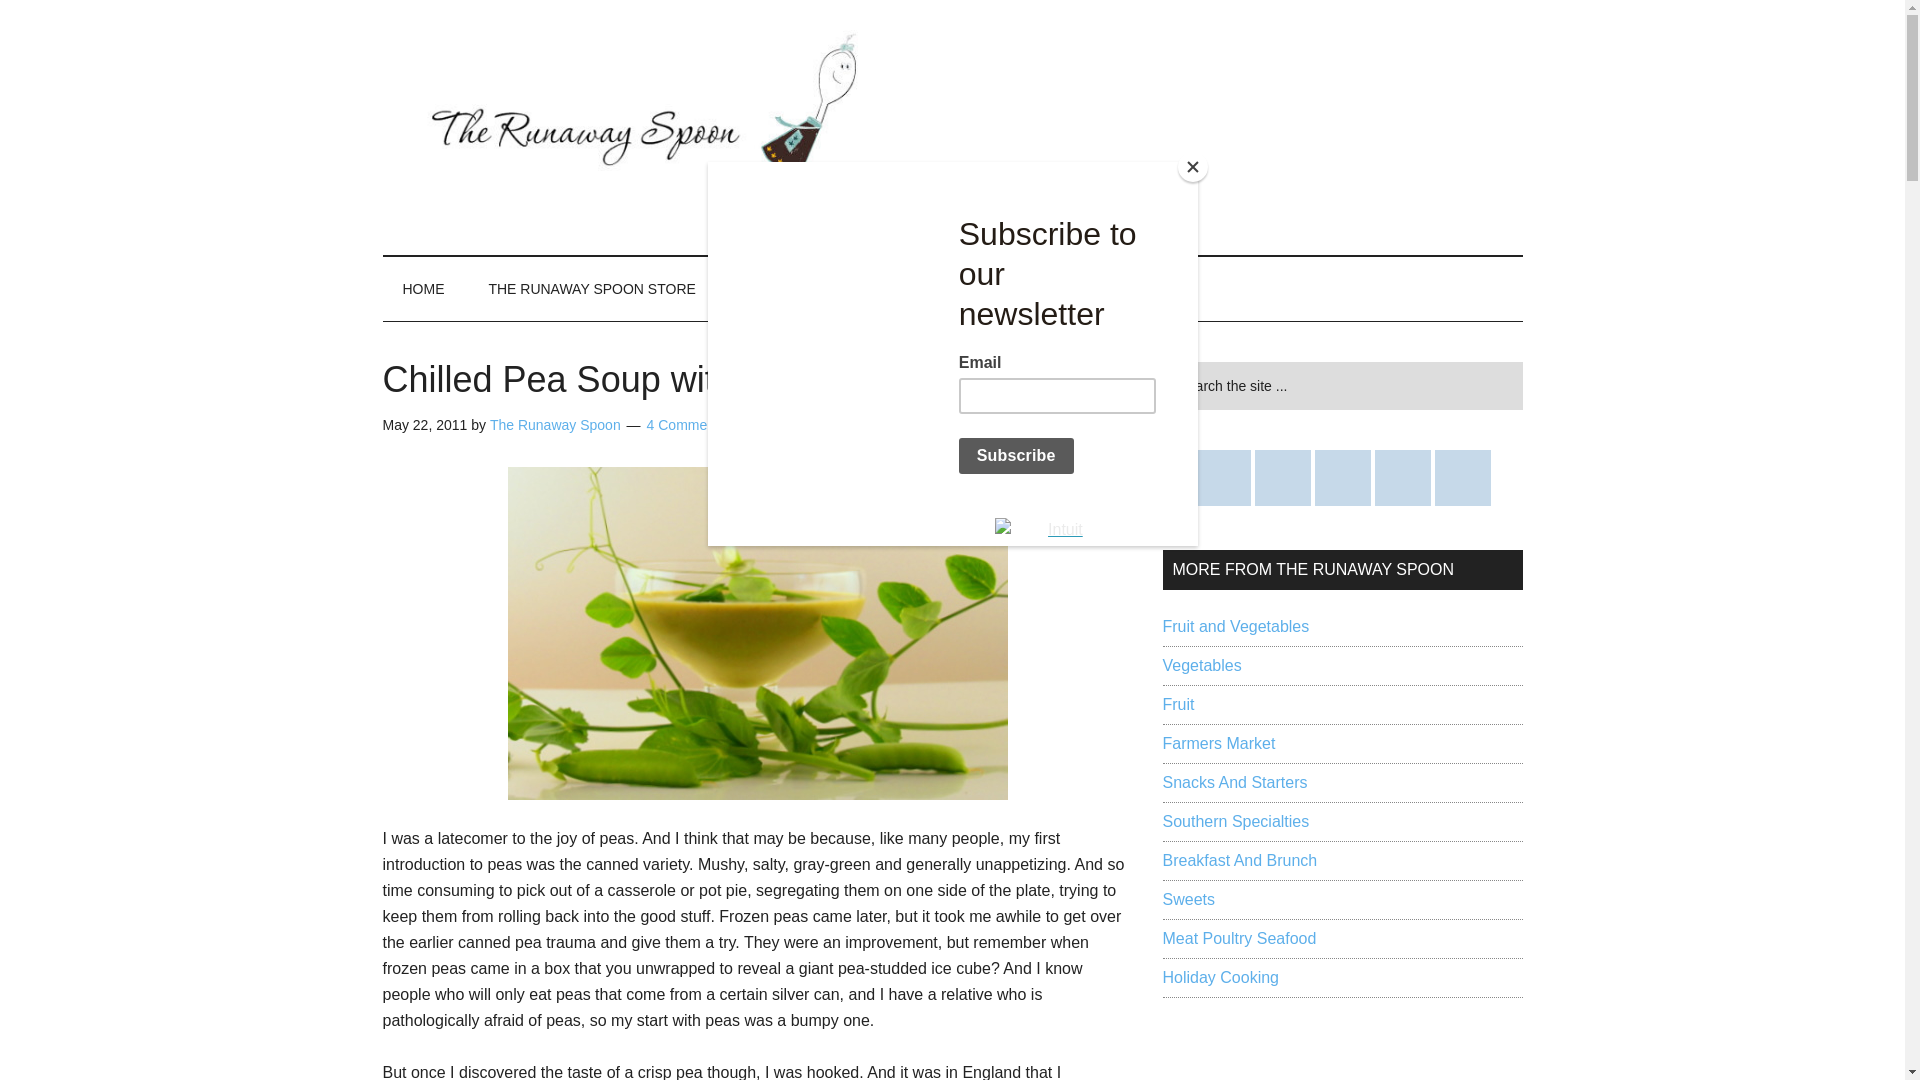 Image resolution: width=1920 pixels, height=1080 pixels. I want to click on HOME, so click(423, 288).